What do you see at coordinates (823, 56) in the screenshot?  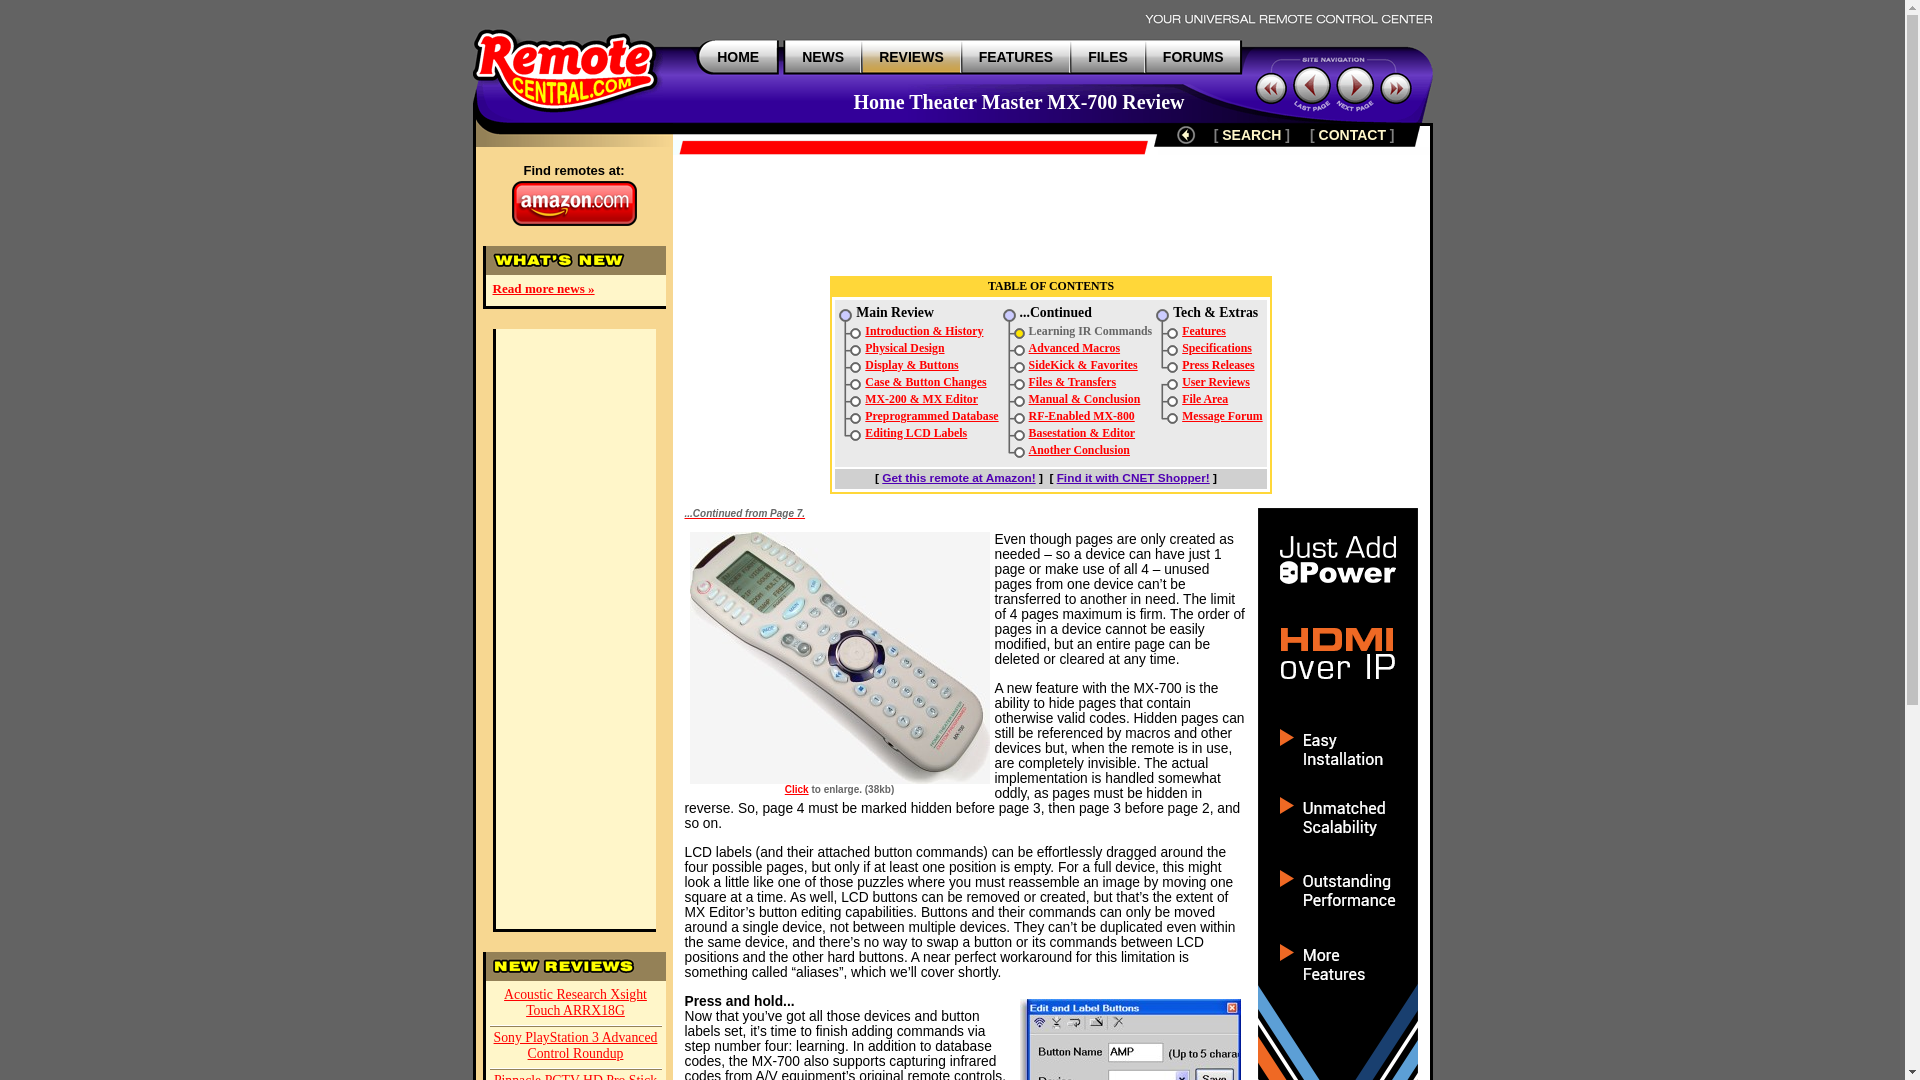 I see `Find out what's new` at bounding box center [823, 56].